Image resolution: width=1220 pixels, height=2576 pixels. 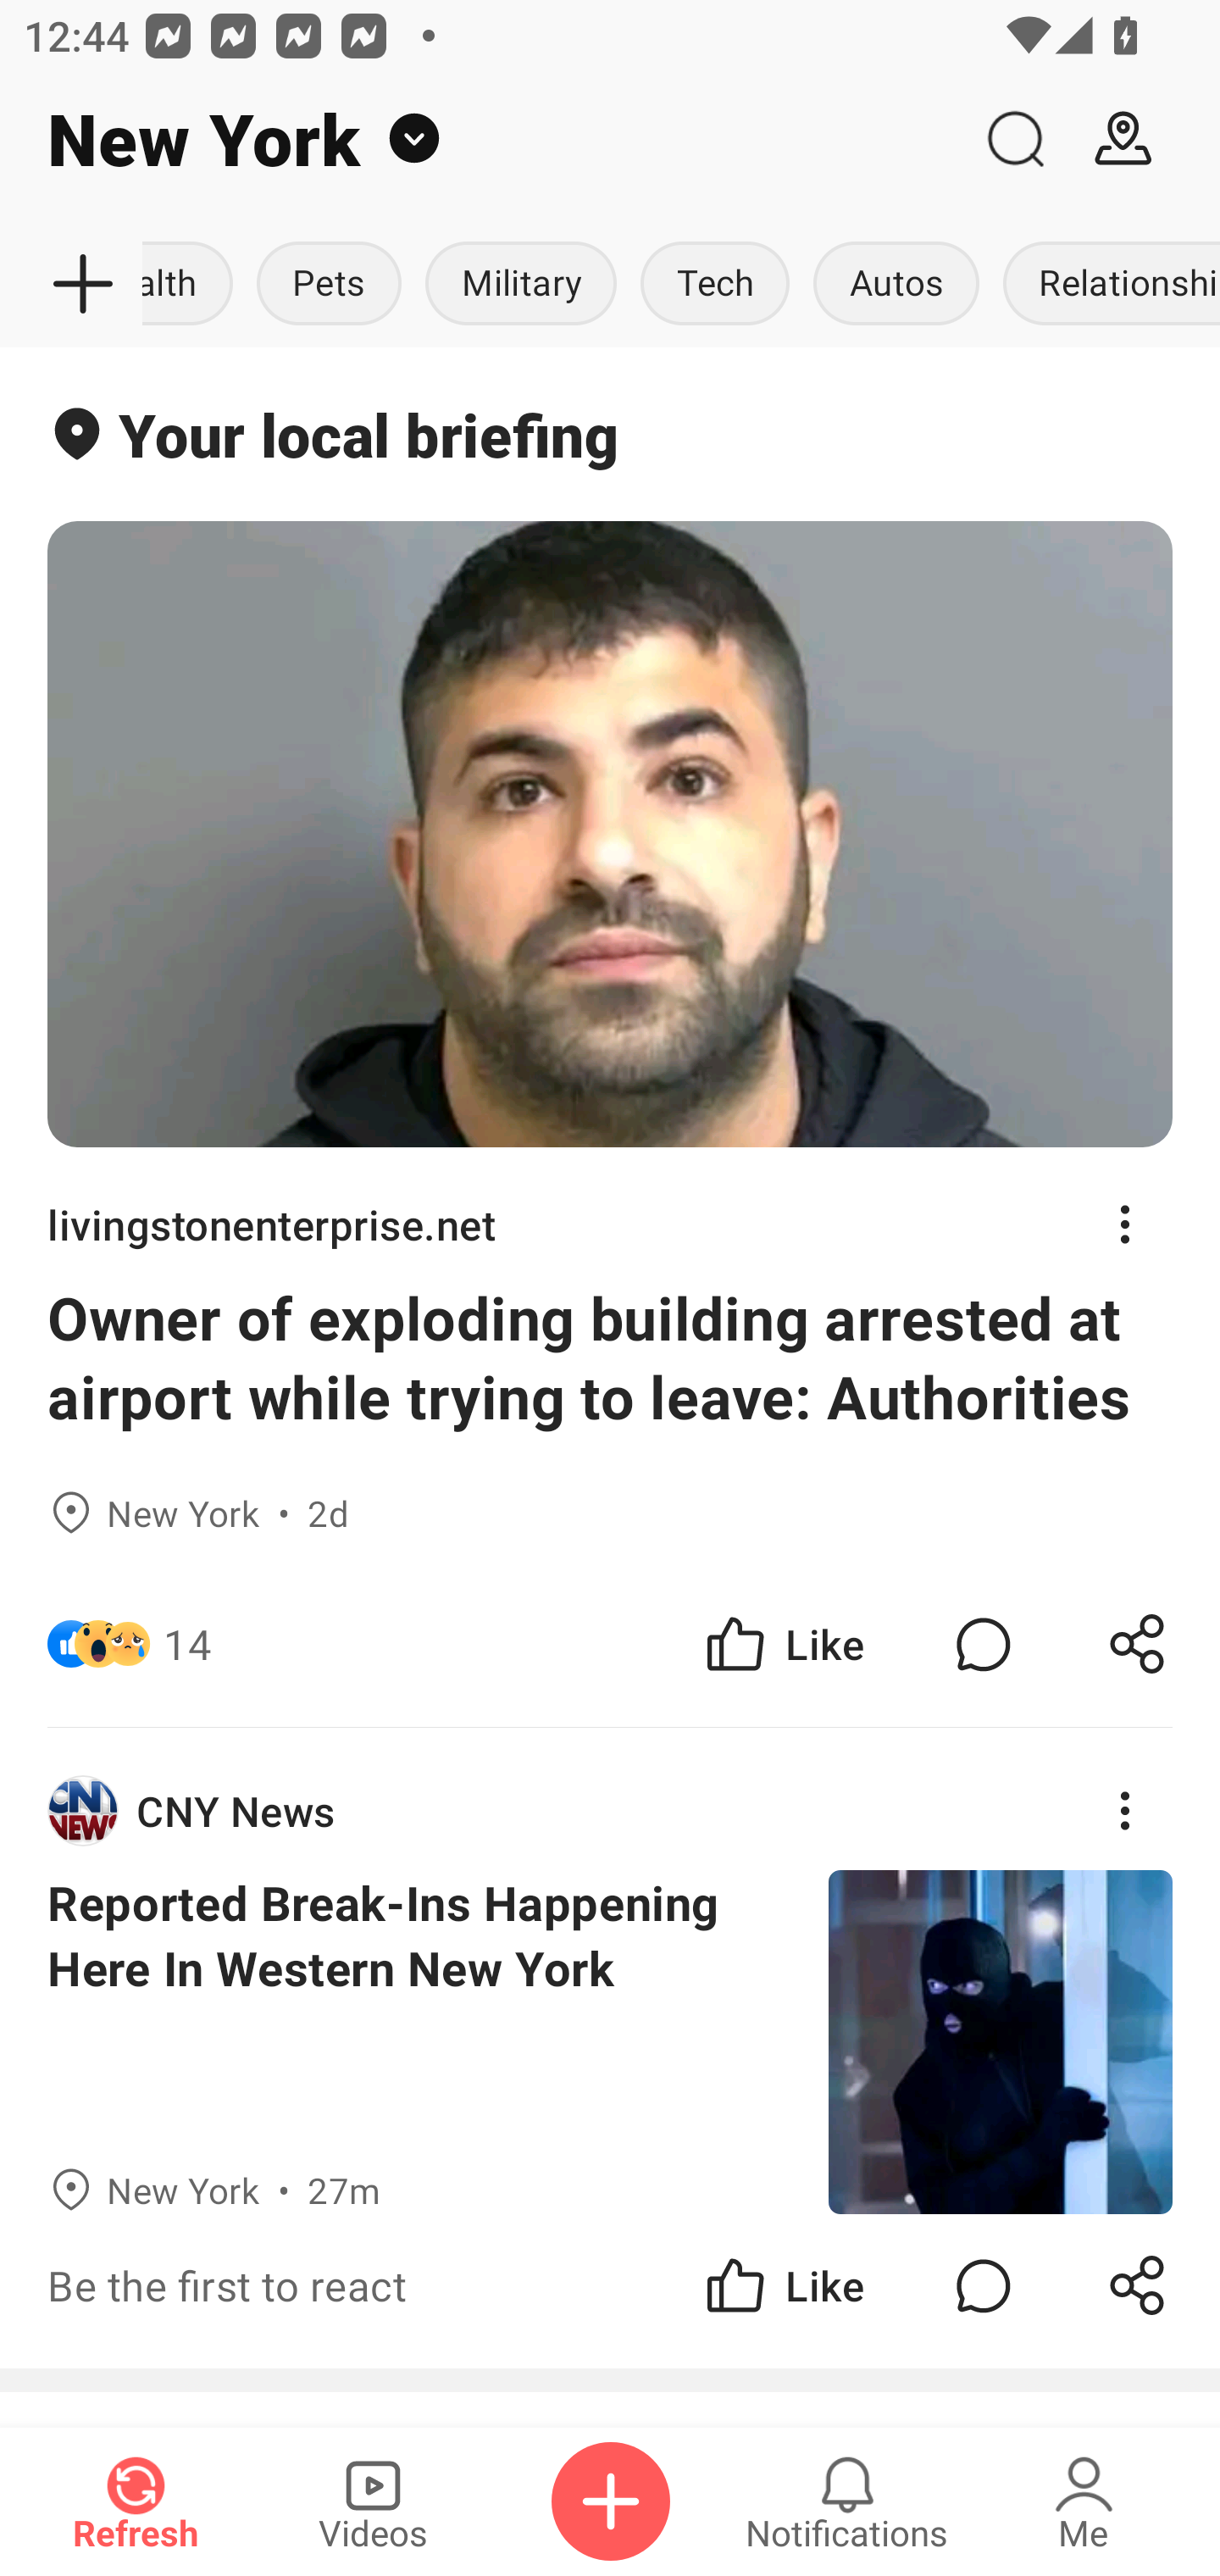 What do you see at coordinates (715, 285) in the screenshot?
I see `Tech` at bounding box center [715, 285].